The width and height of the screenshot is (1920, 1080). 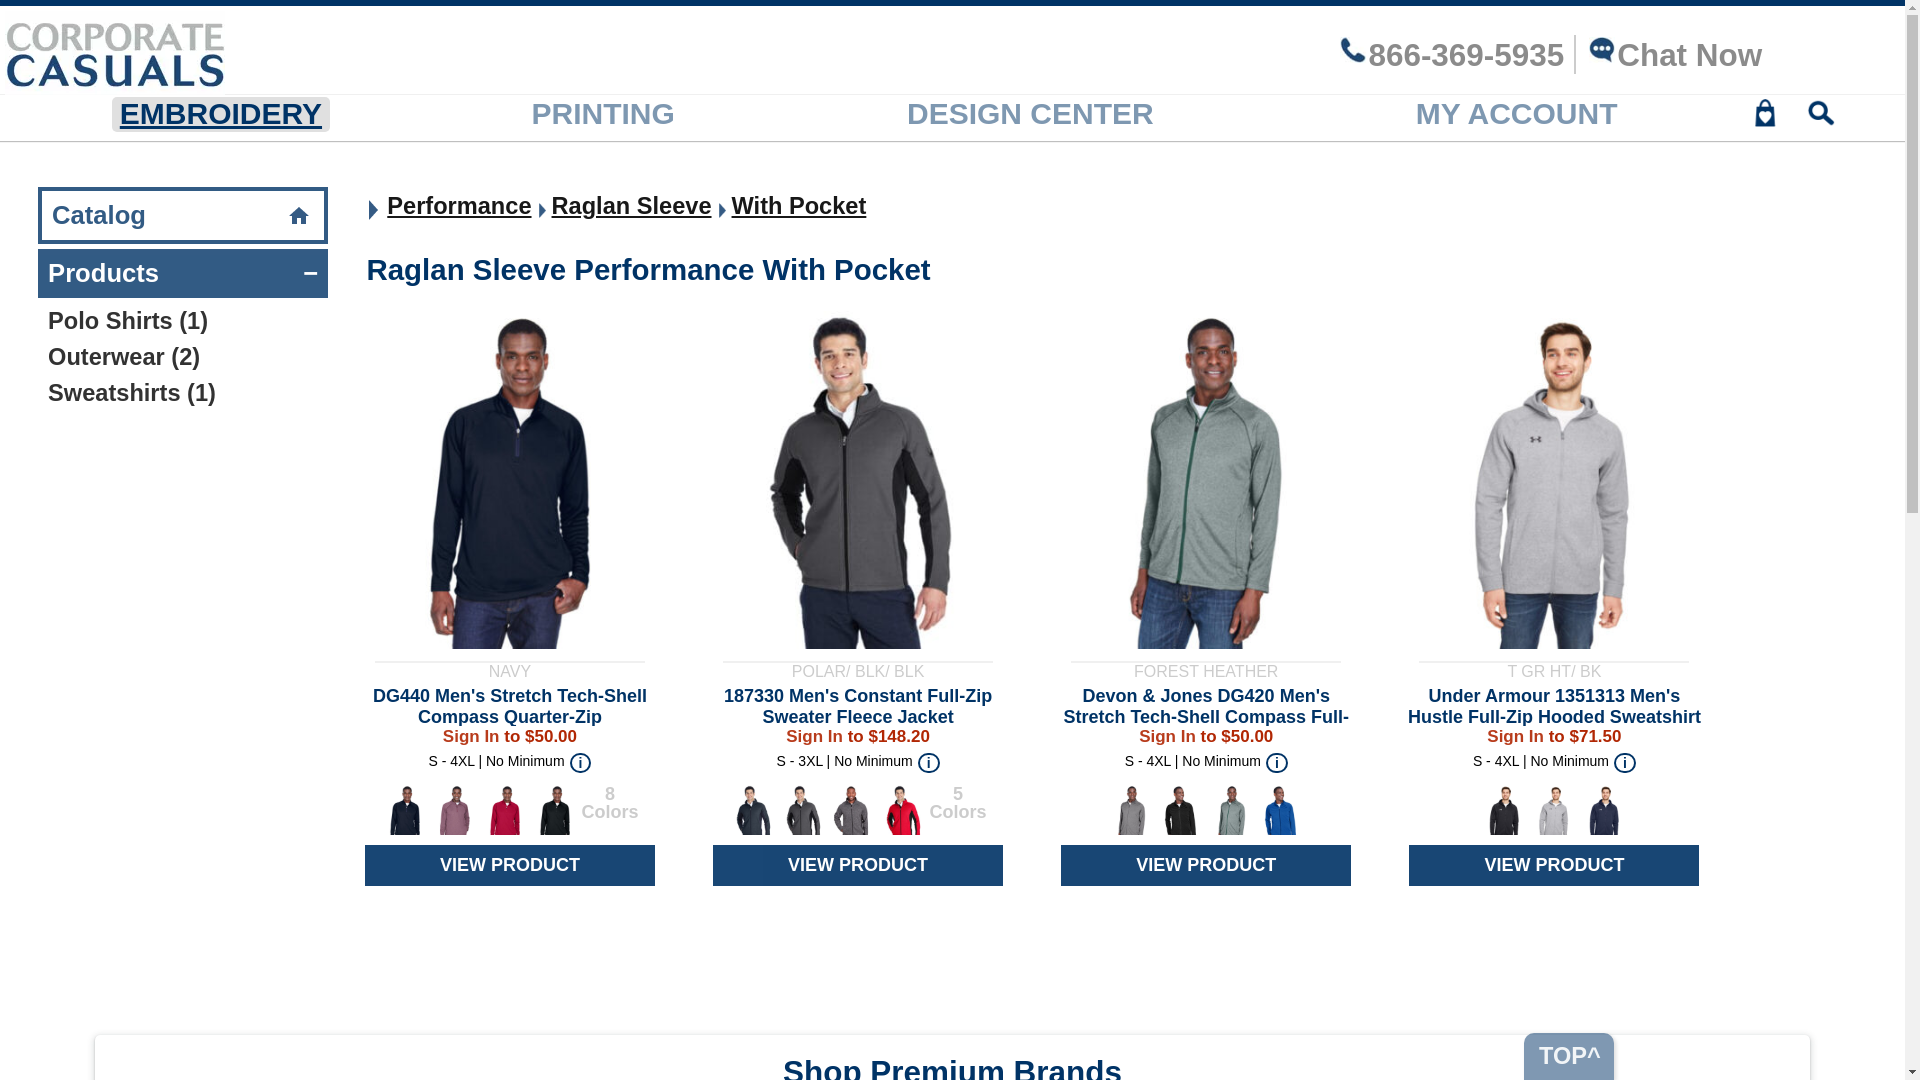 What do you see at coordinates (1765, 119) in the screenshot?
I see `SHOPPING BAG` at bounding box center [1765, 119].